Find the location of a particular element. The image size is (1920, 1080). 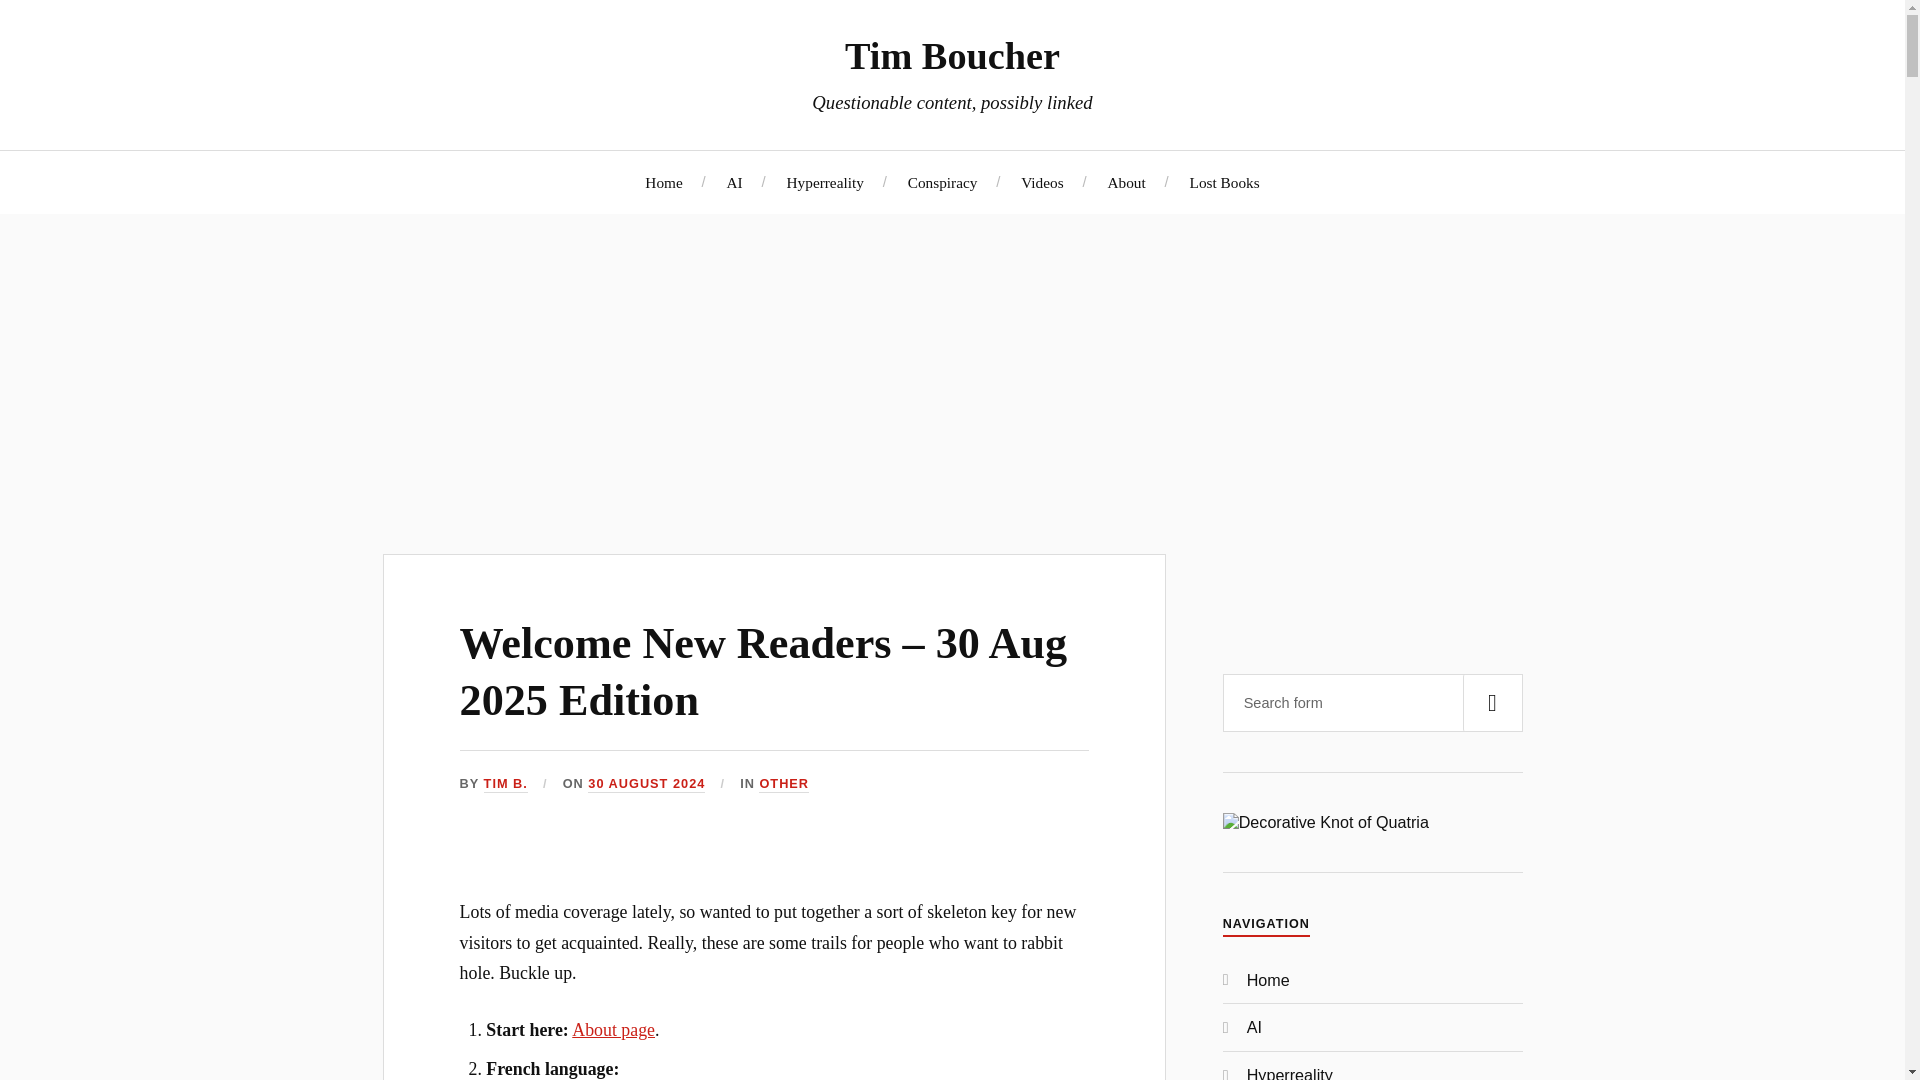

TIM B. is located at coordinates (506, 784).